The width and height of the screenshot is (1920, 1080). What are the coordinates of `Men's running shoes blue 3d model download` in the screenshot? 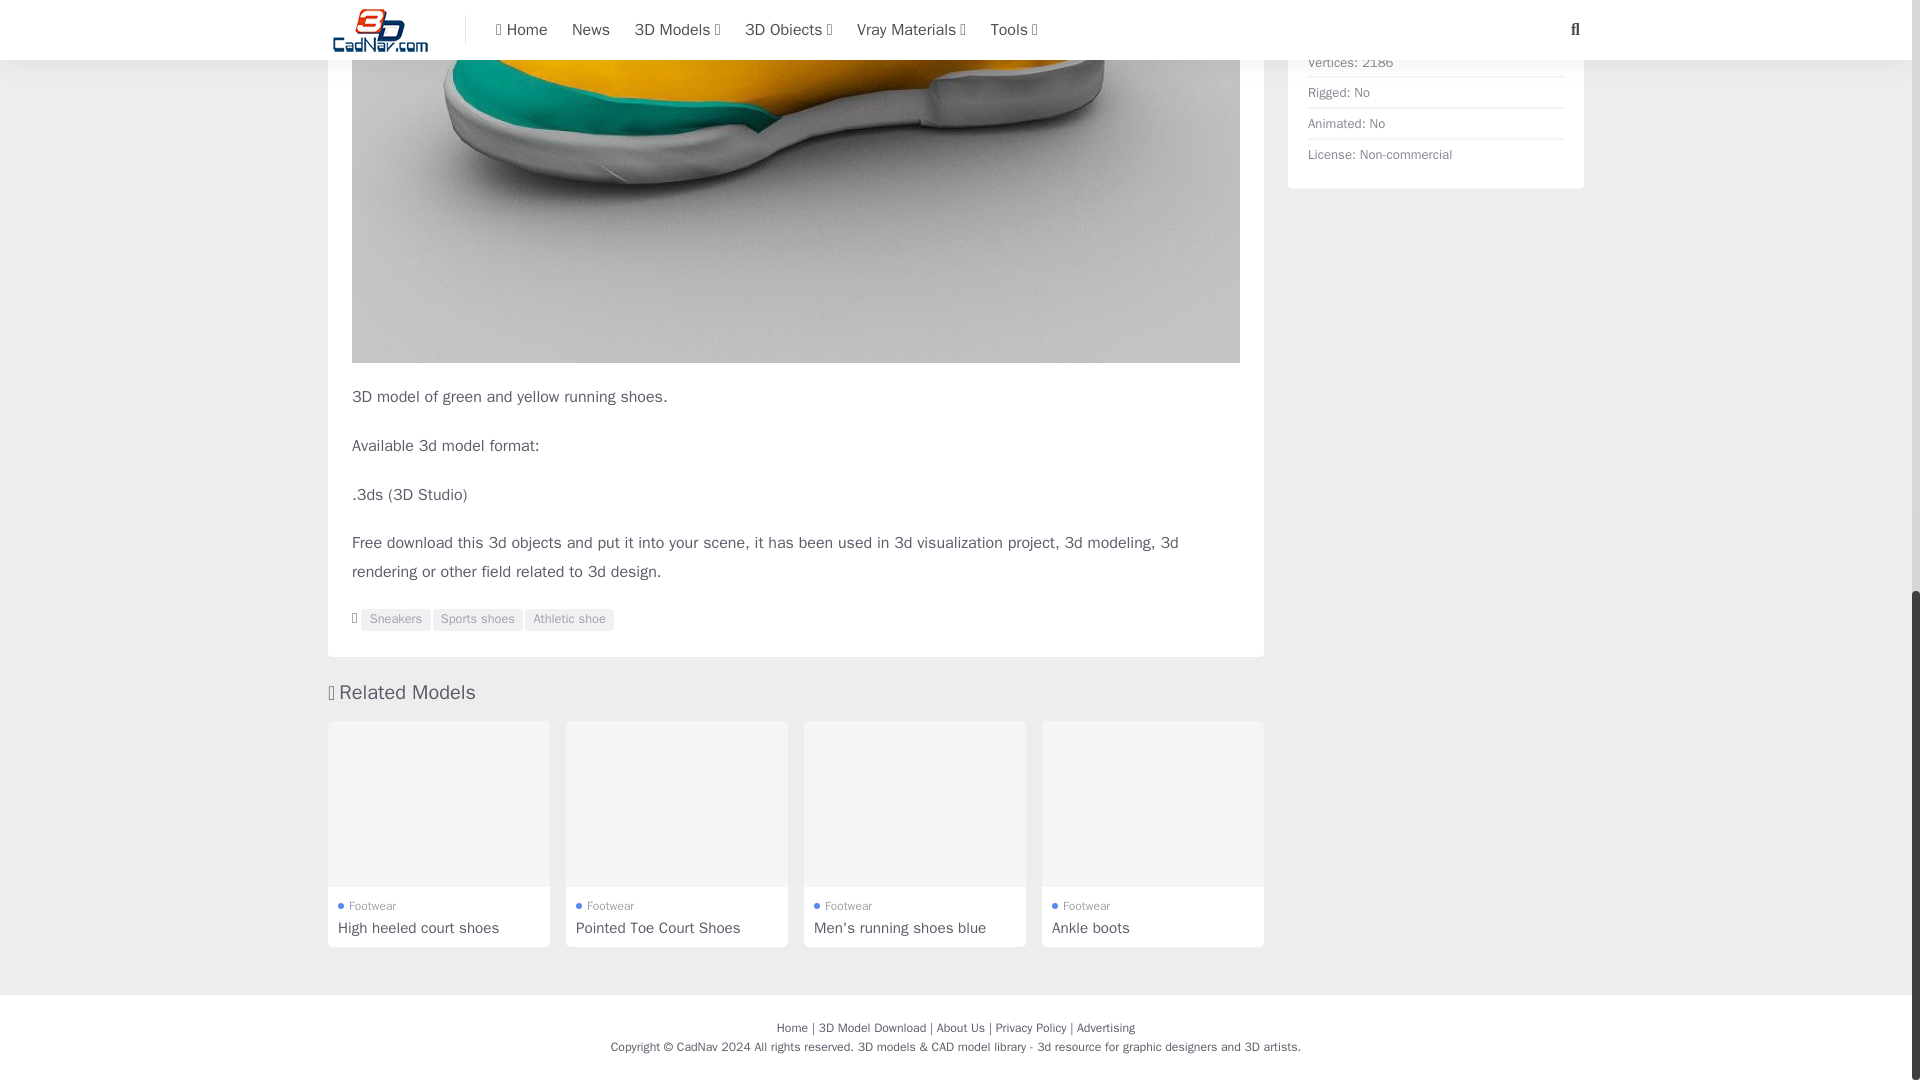 It's located at (914, 804).